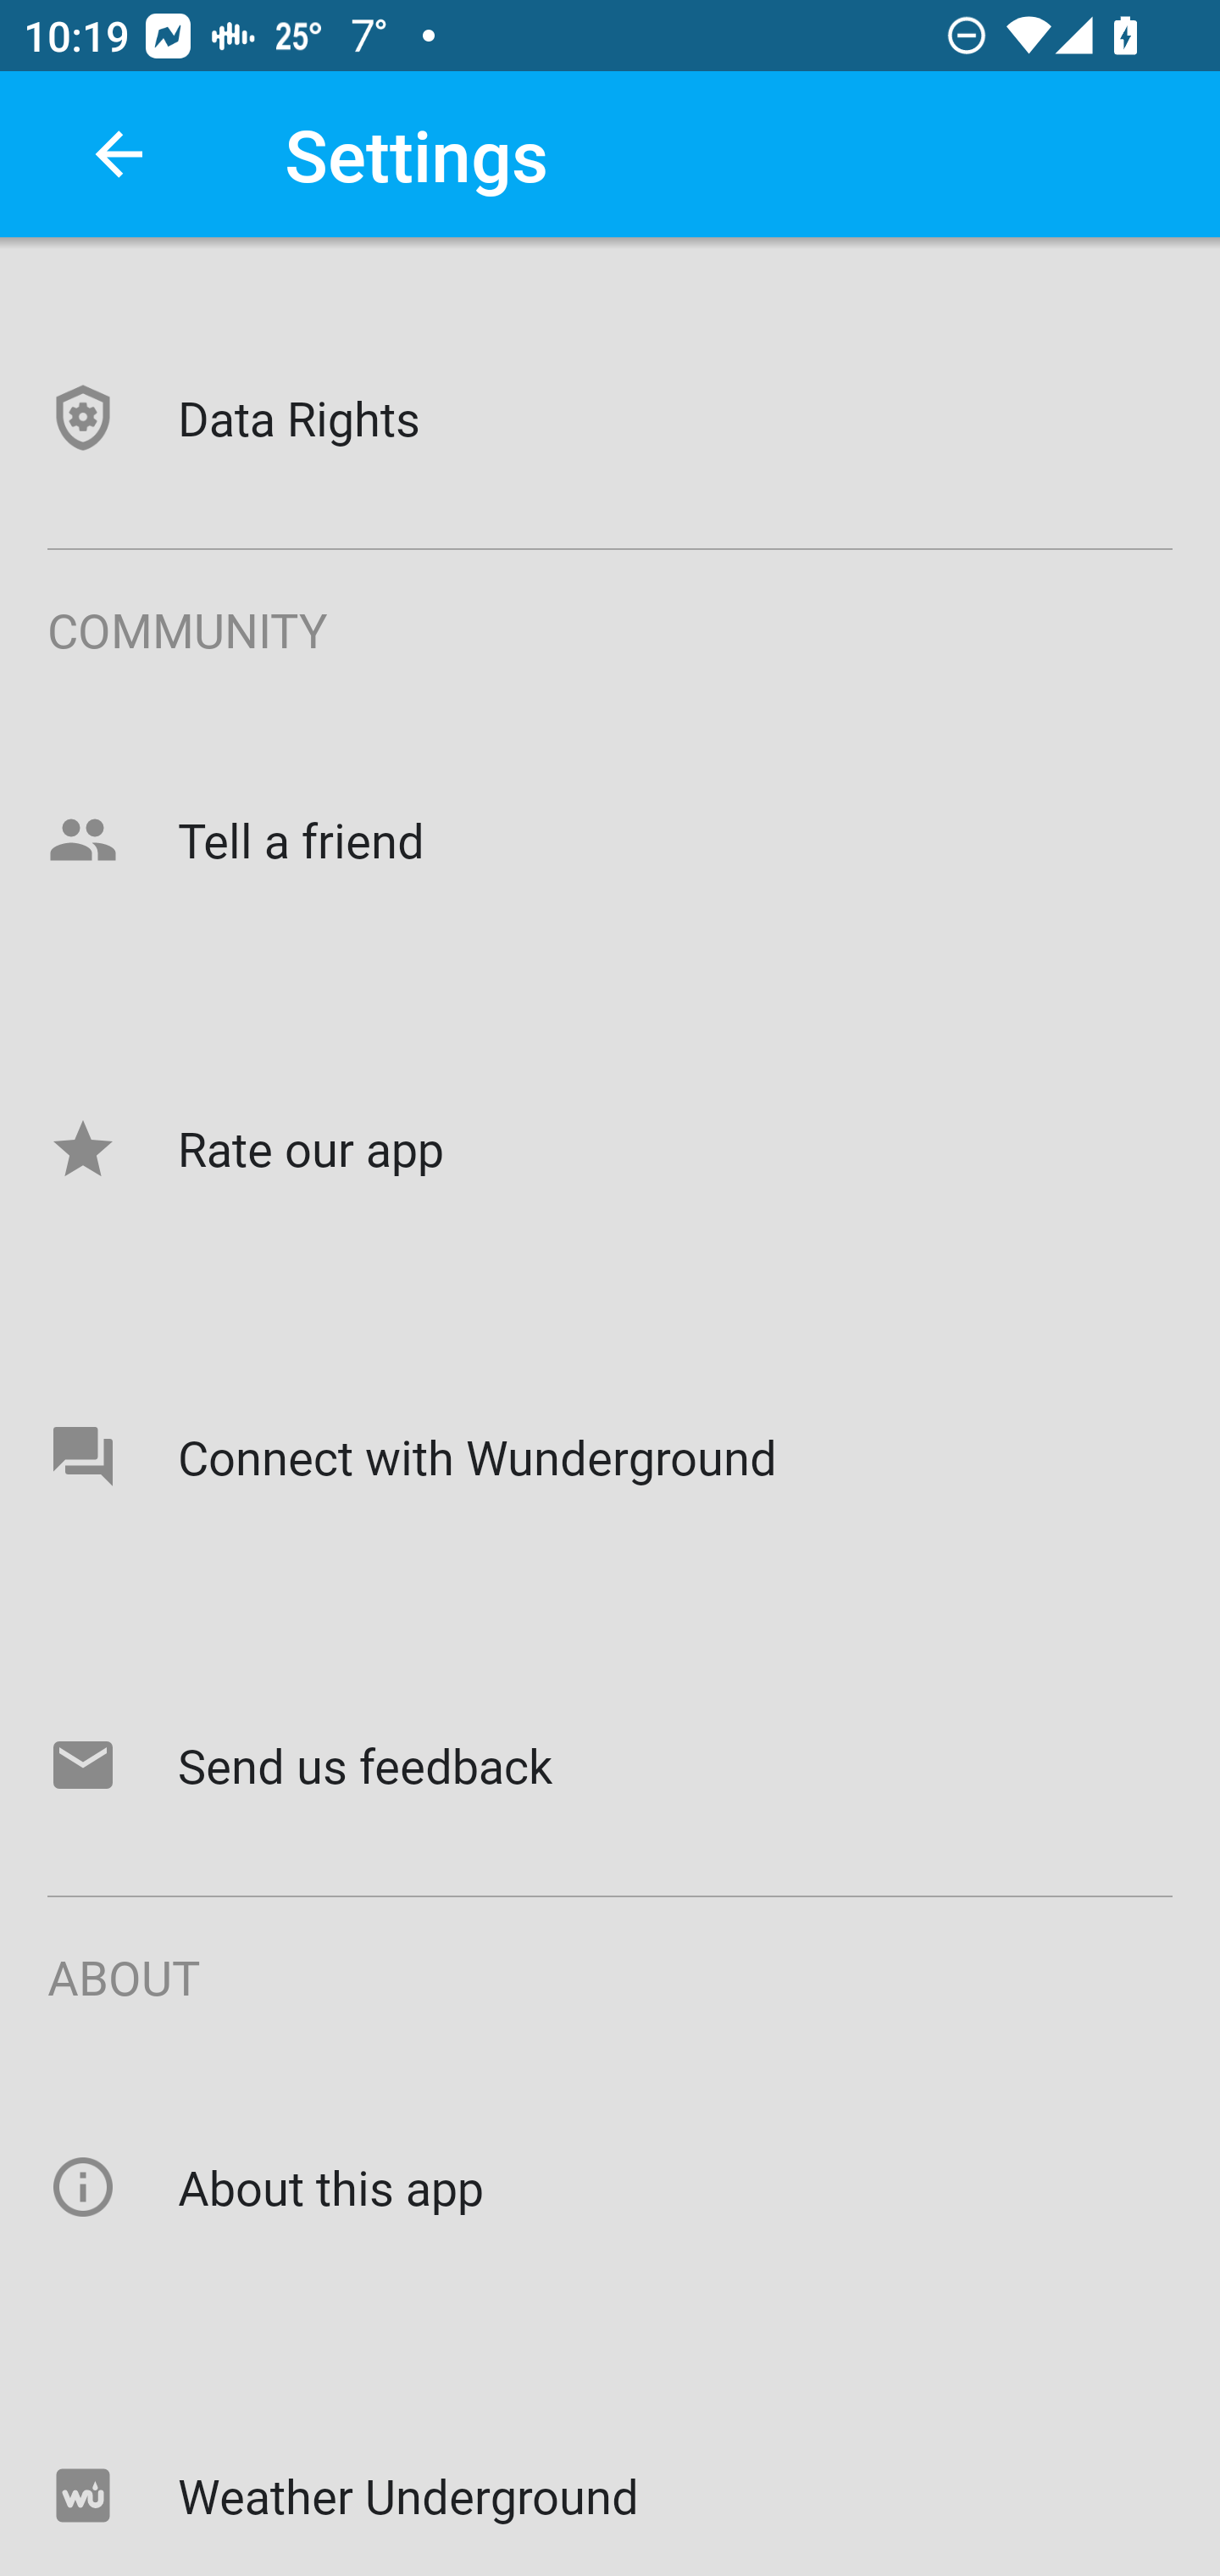  Describe the element at coordinates (610, 2186) in the screenshot. I see `About this app` at that location.